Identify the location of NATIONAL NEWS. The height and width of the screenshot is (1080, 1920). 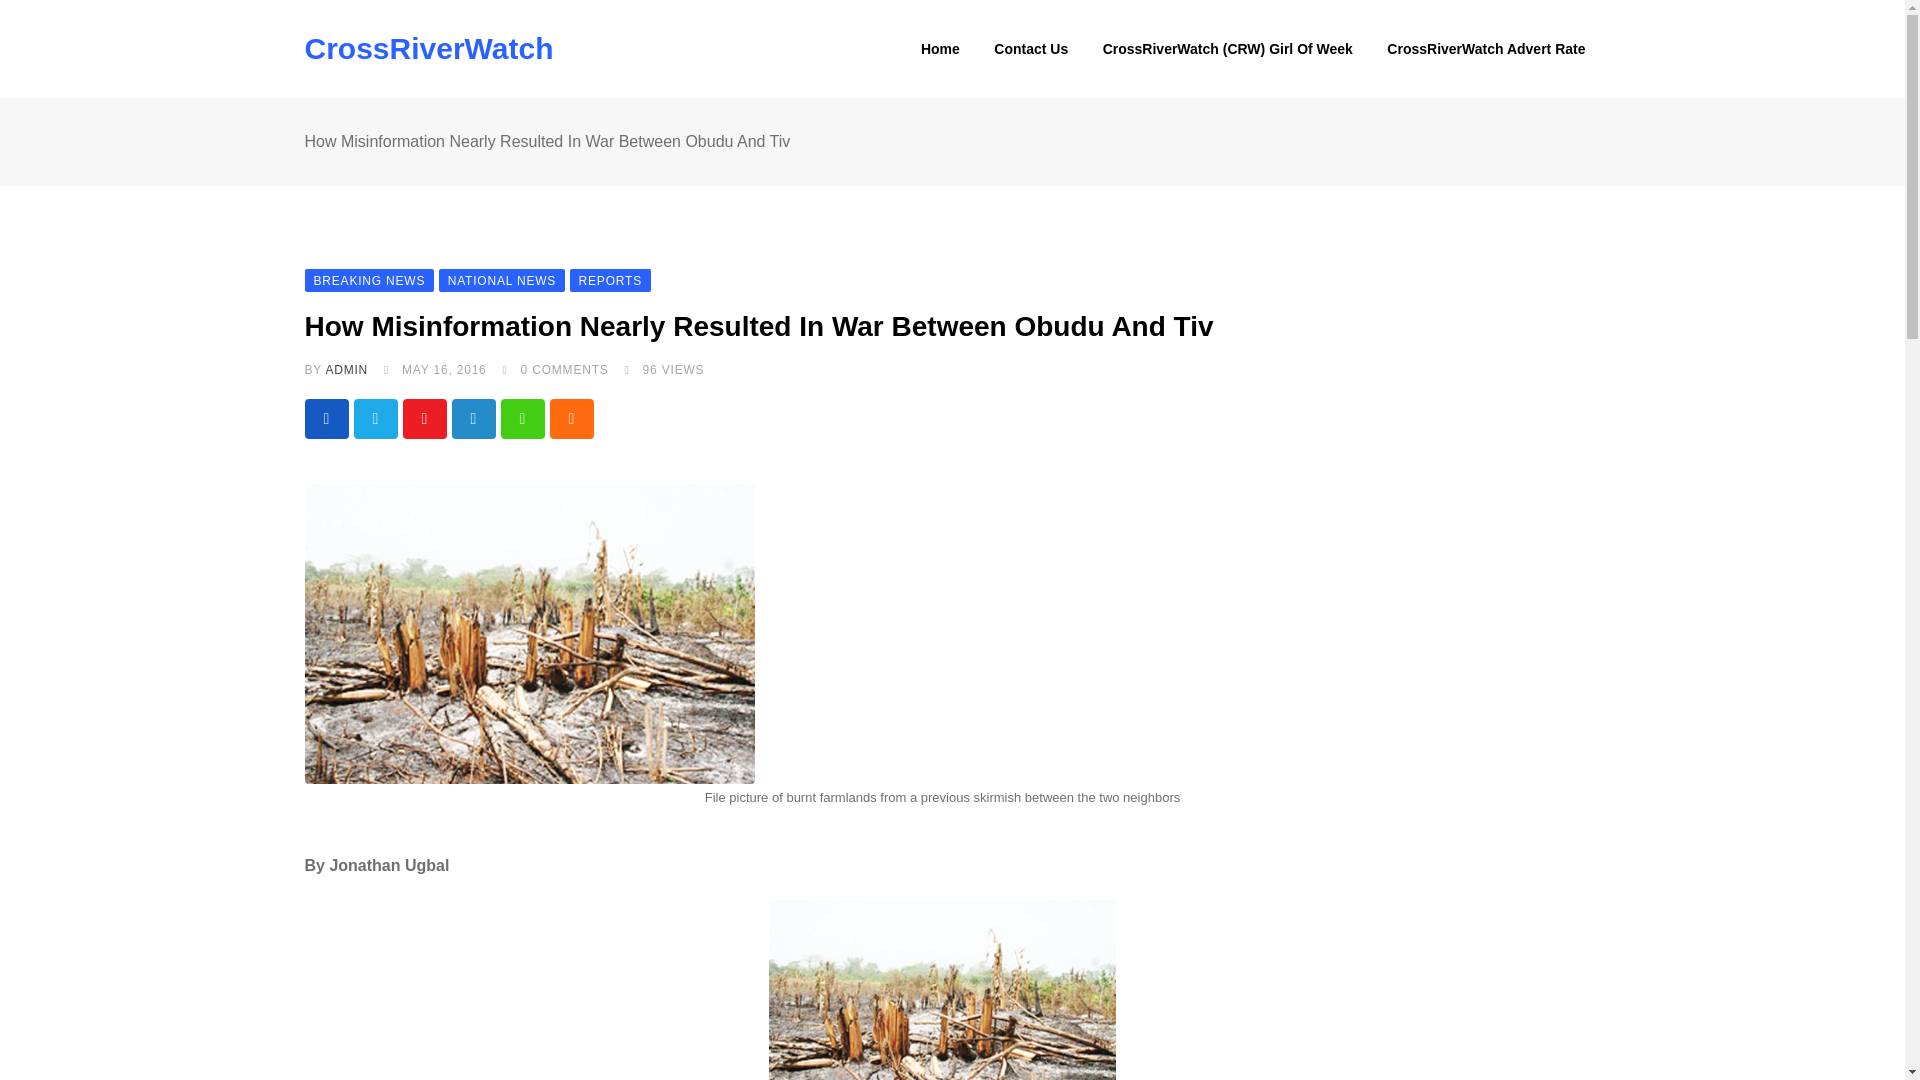
(502, 280).